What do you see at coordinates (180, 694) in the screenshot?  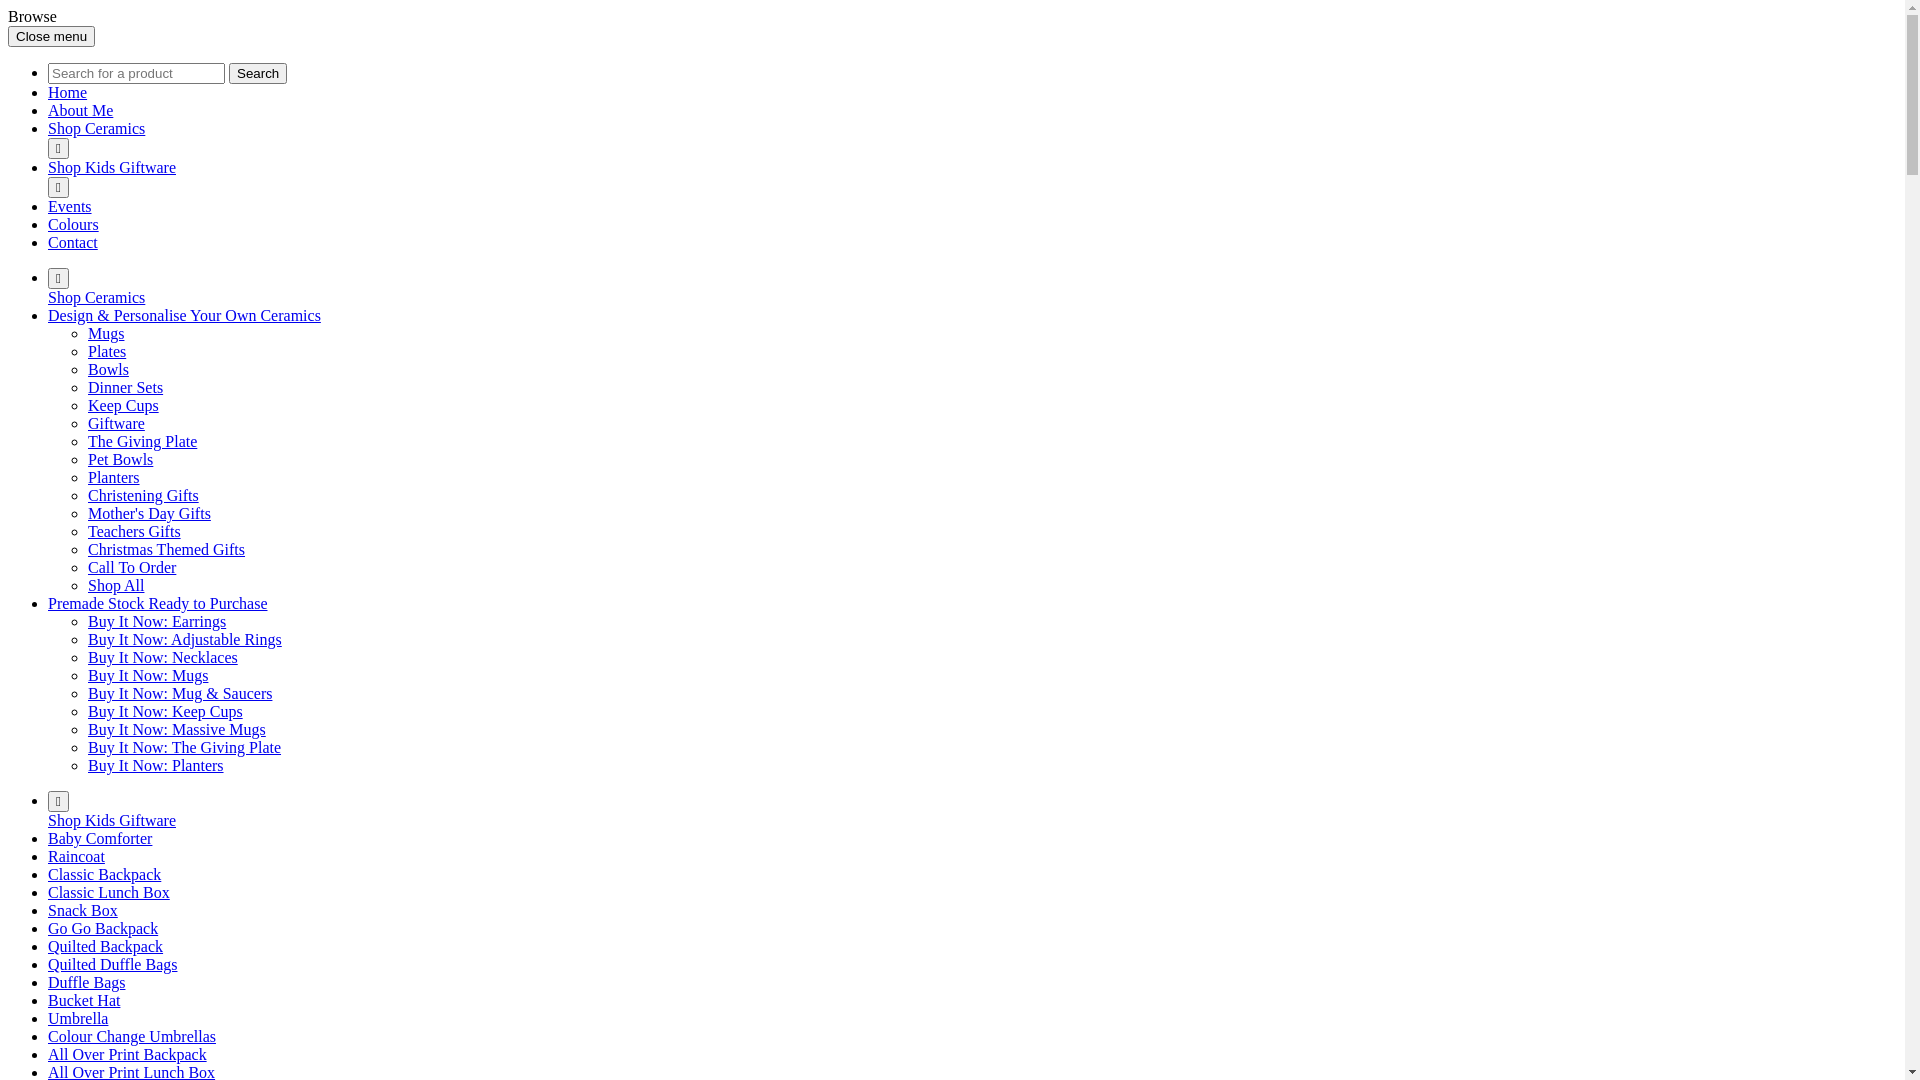 I see `Buy It Now: Mug & Saucers` at bounding box center [180, 694].